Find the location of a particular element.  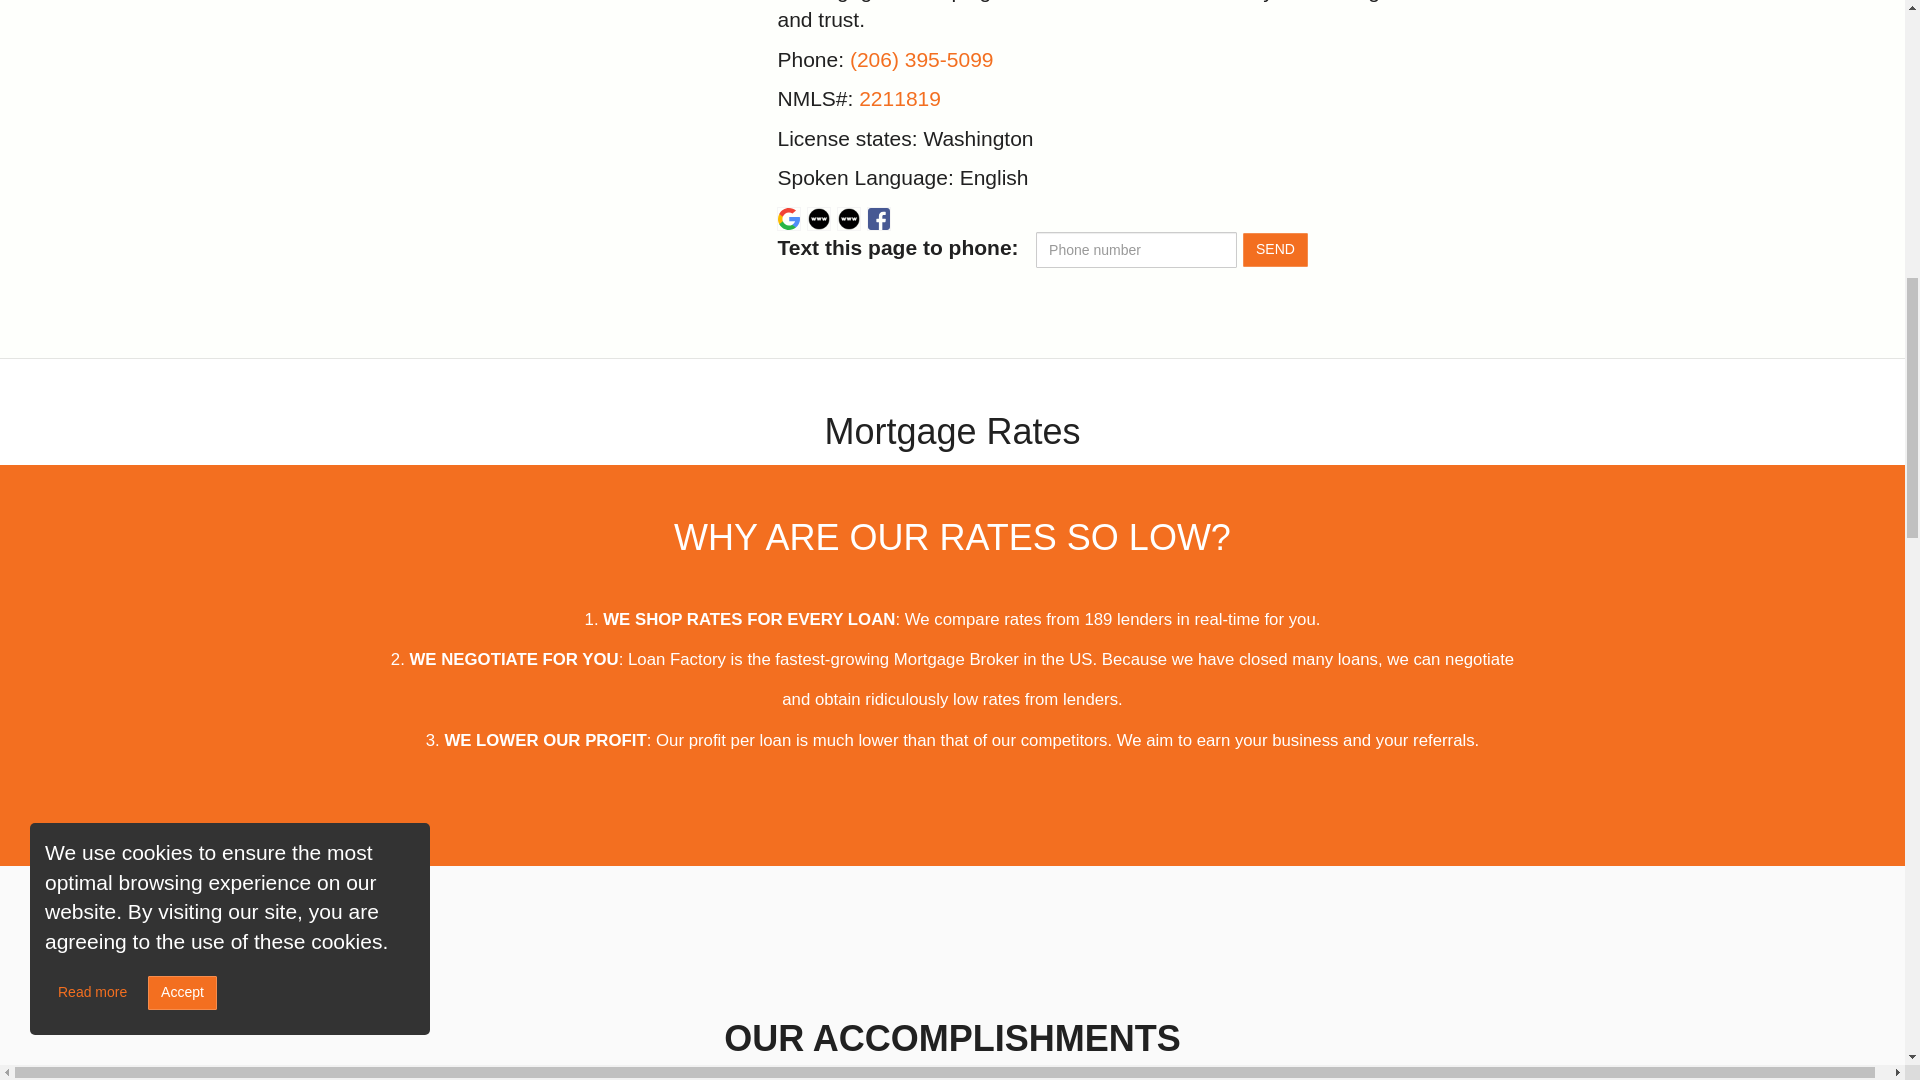

2211819 is located at coordinates (899, 98).